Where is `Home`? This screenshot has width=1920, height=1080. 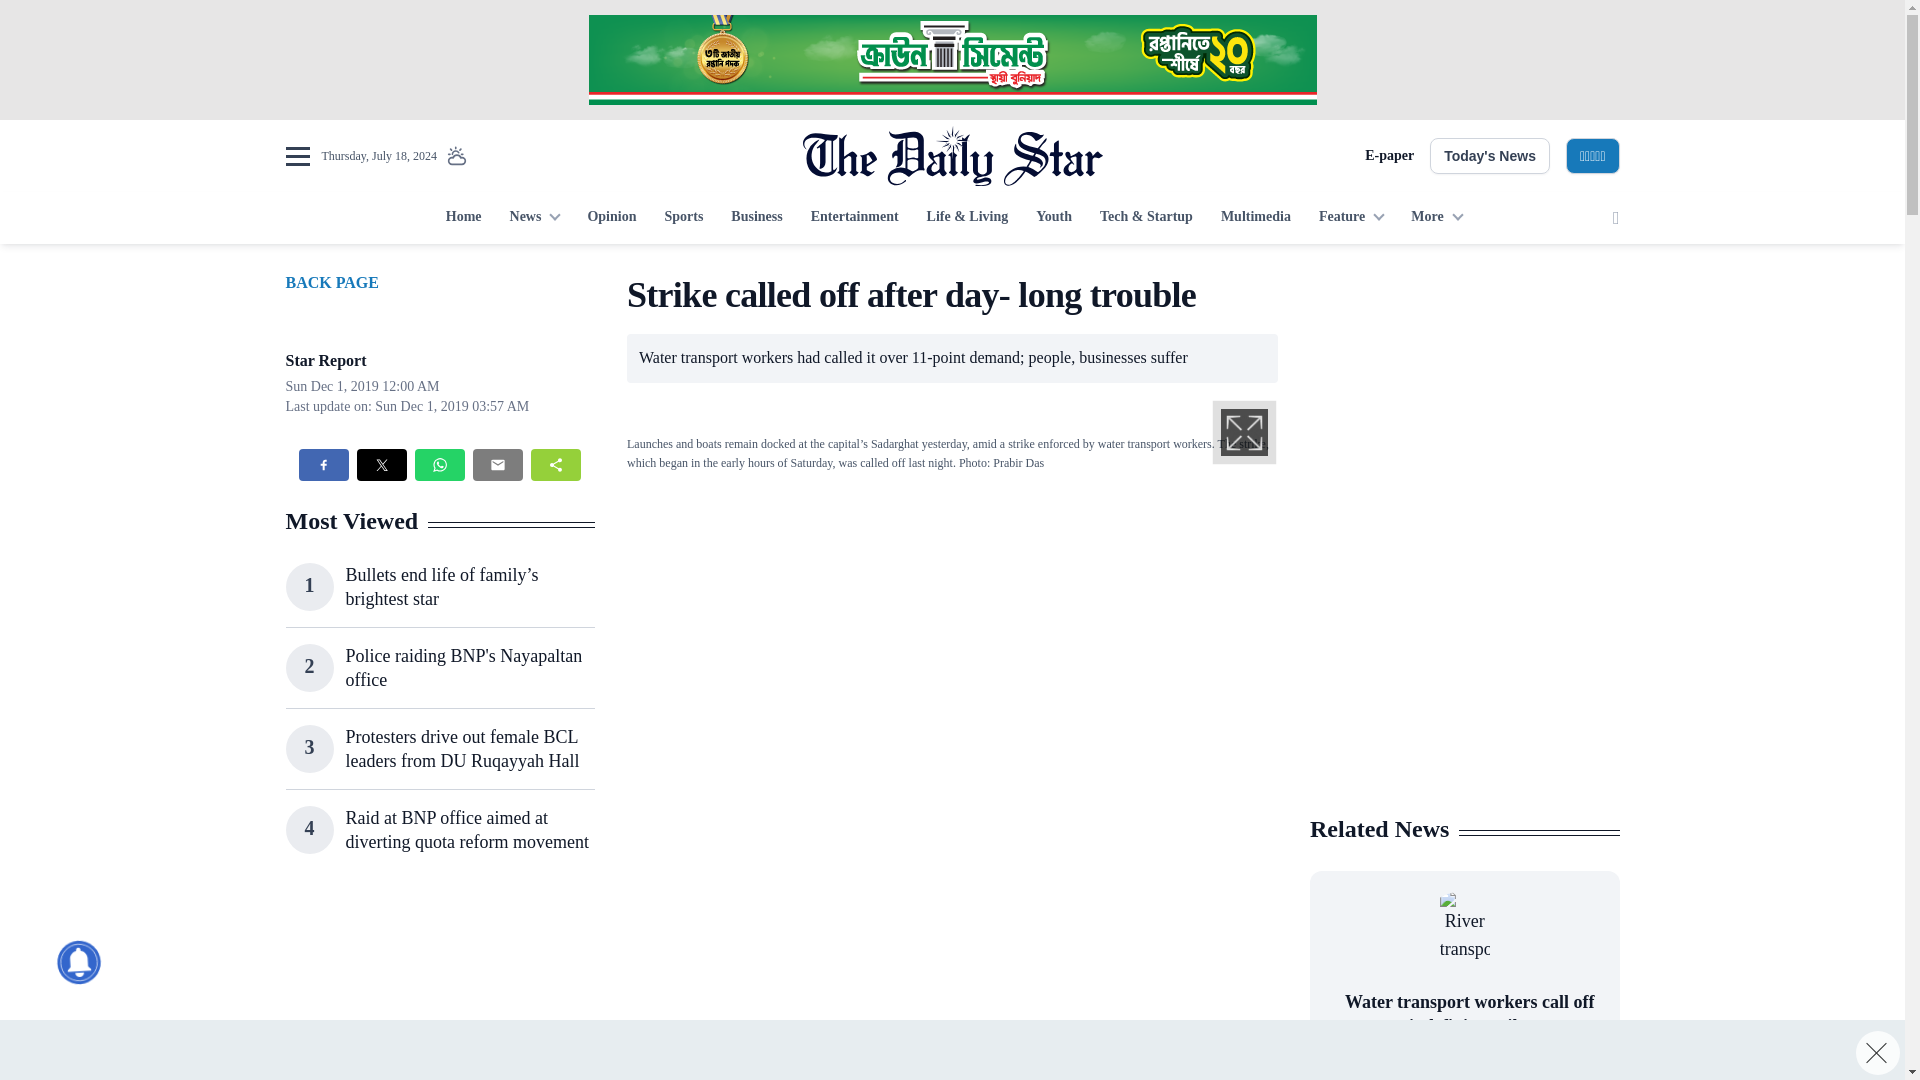 Home is located at coordinates (463, 218).